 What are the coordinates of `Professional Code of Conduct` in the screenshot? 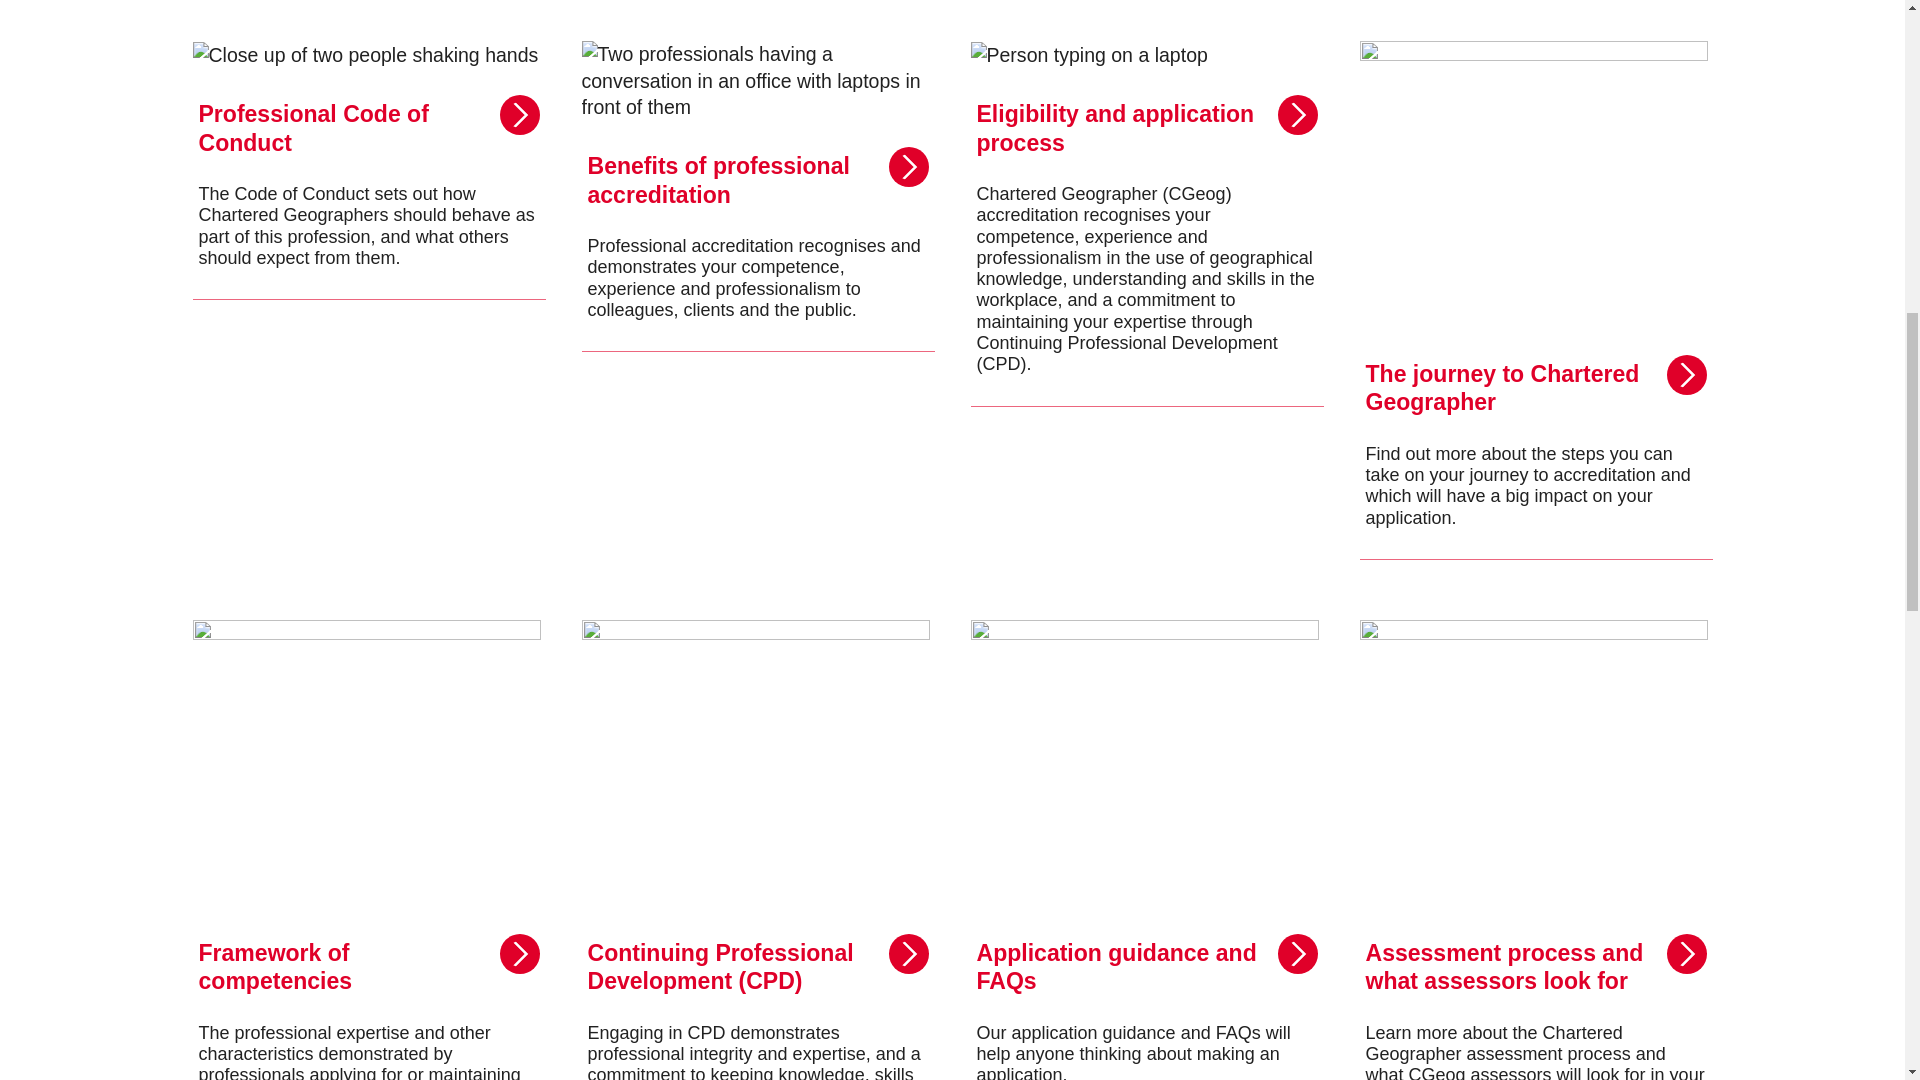 It's located at (368, 300).